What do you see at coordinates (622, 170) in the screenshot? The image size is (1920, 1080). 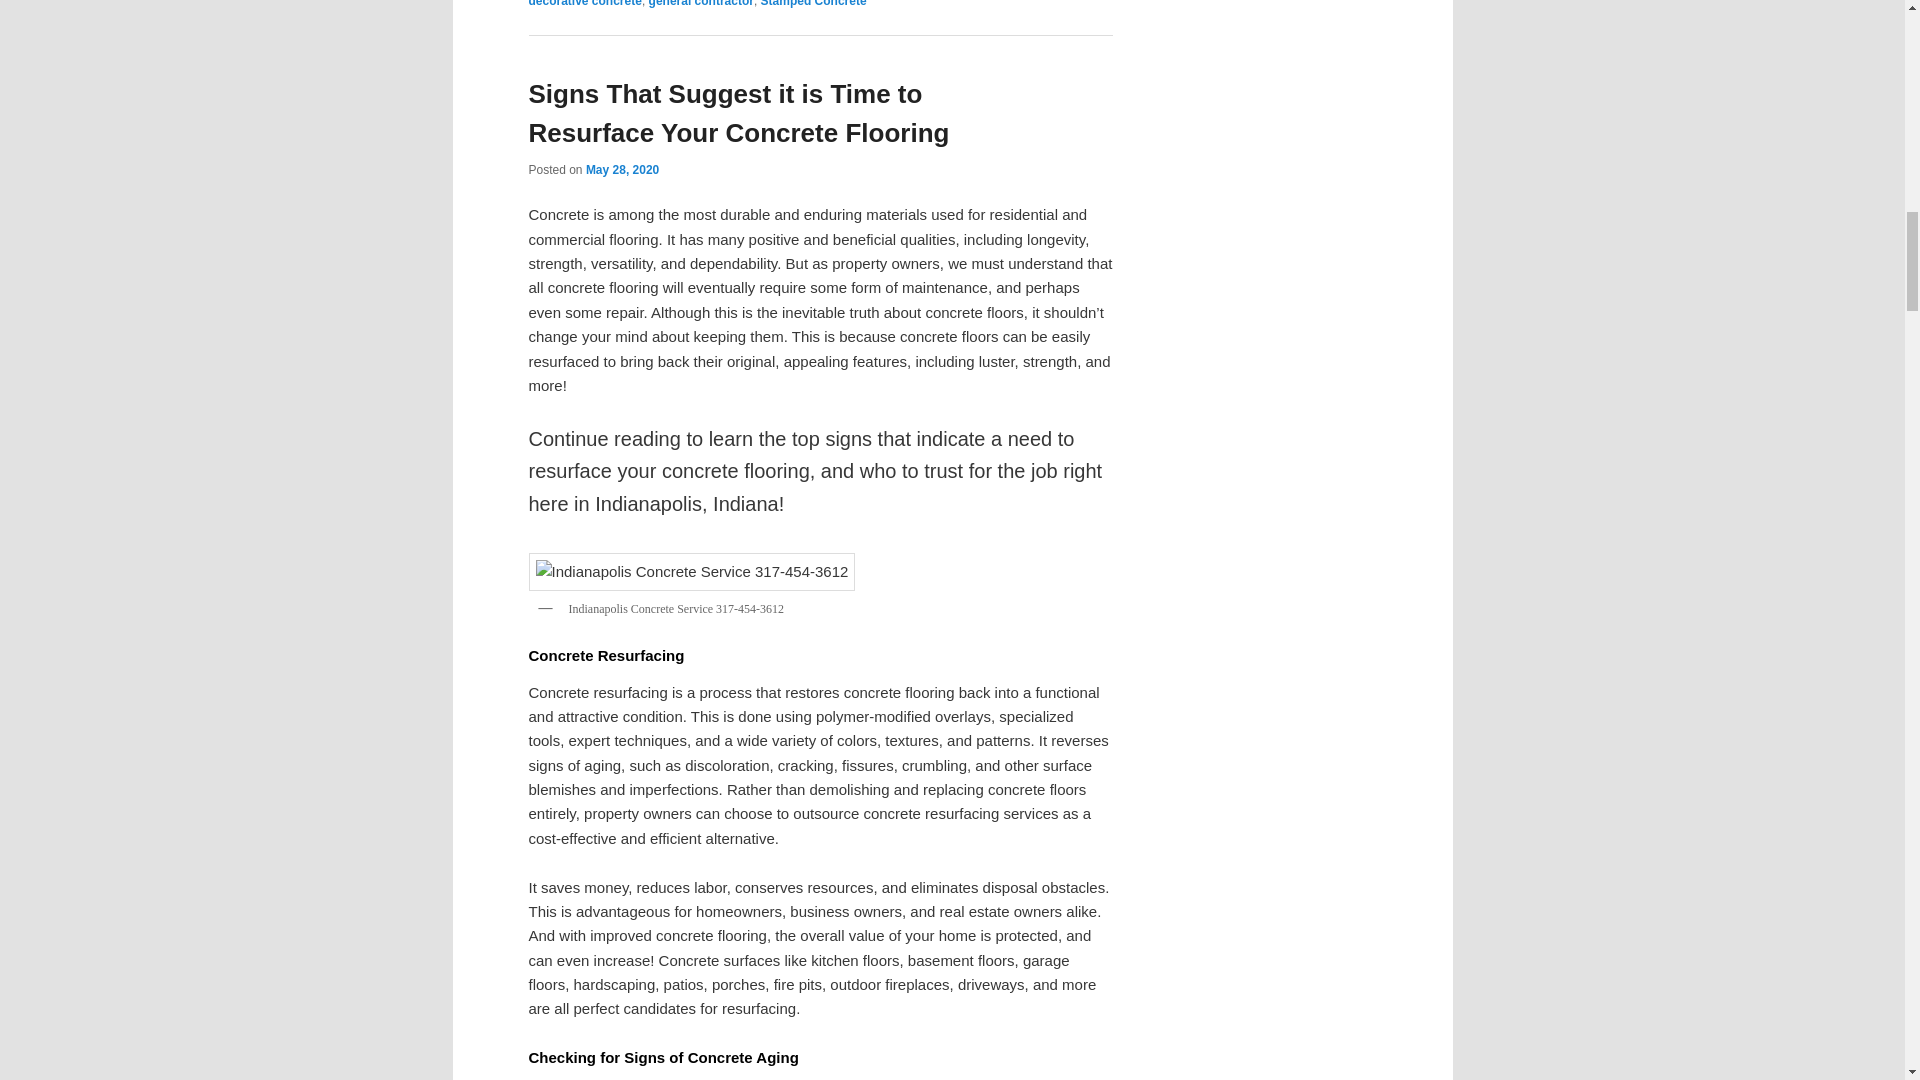 I see `May 28, 2020` at bounding box center [622, 170].